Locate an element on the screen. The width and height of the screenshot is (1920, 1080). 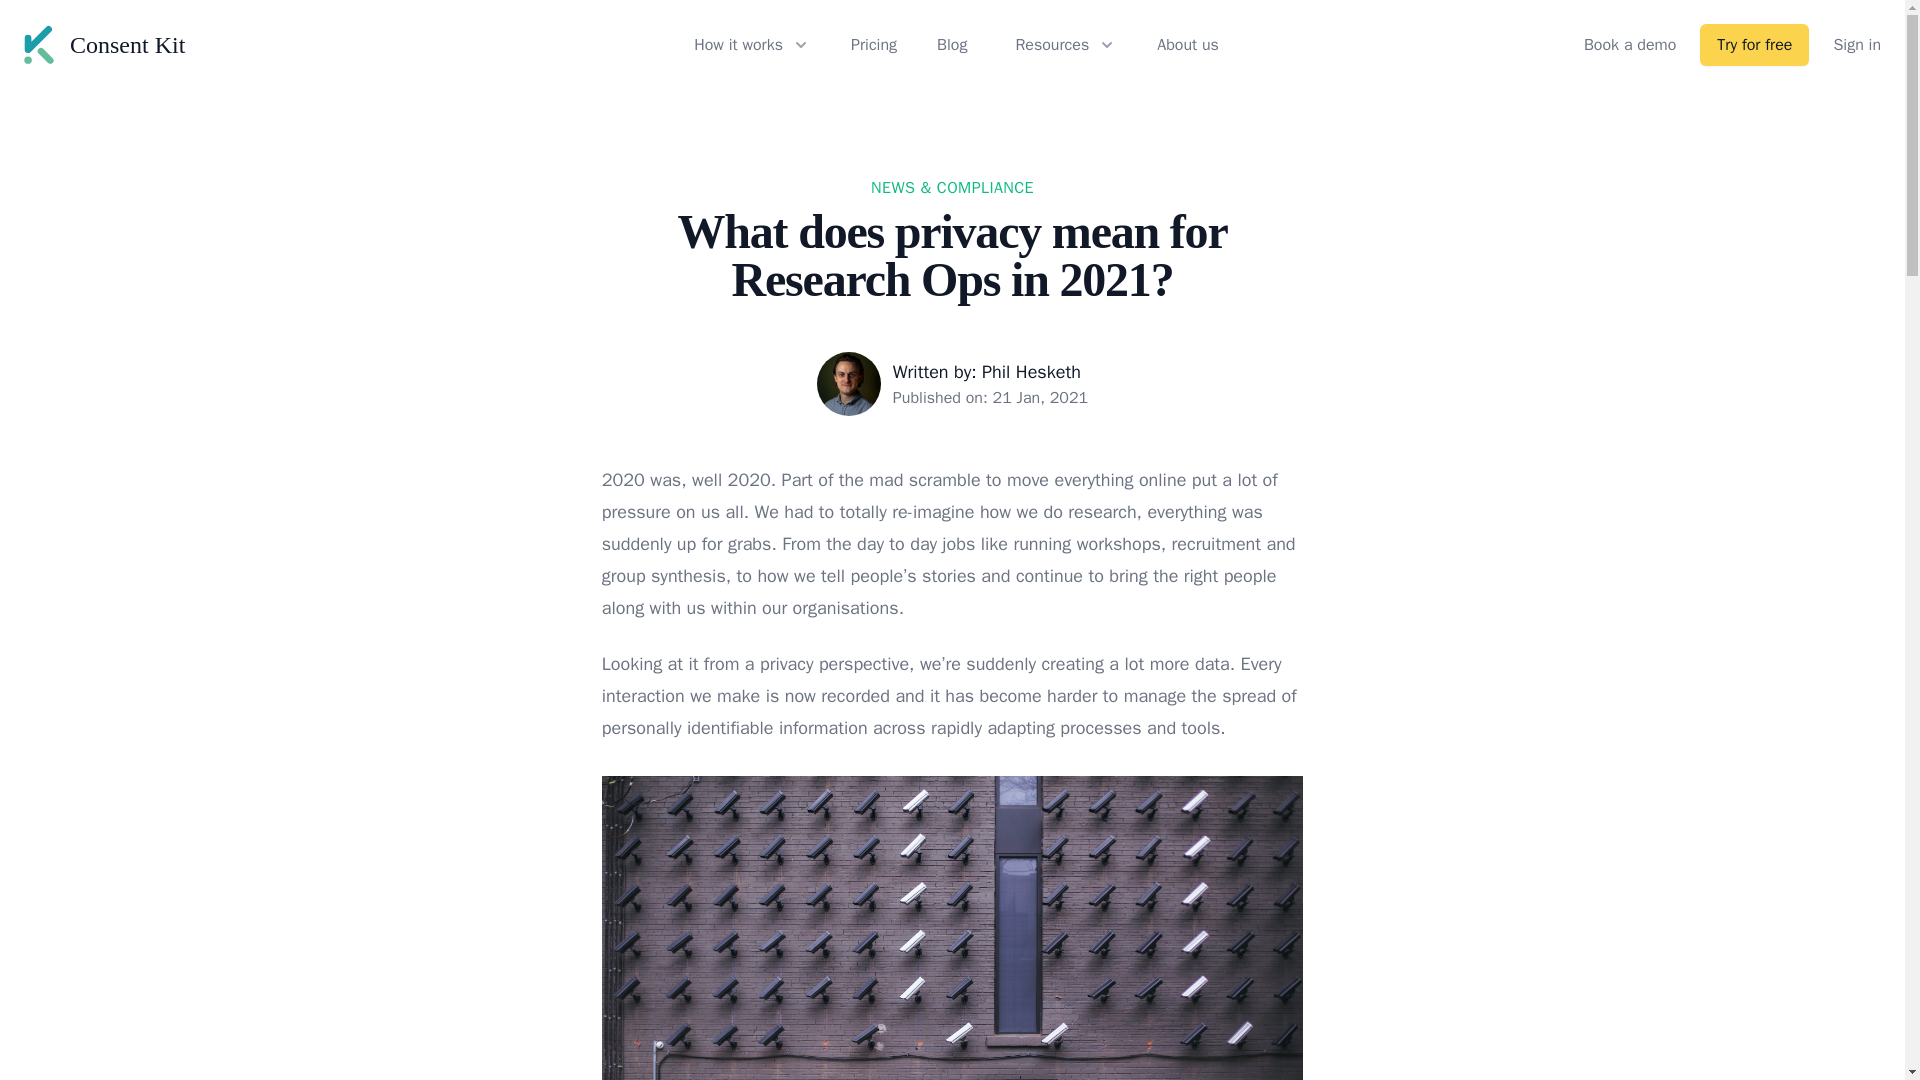
Blog is located at coordinates (952, 45).